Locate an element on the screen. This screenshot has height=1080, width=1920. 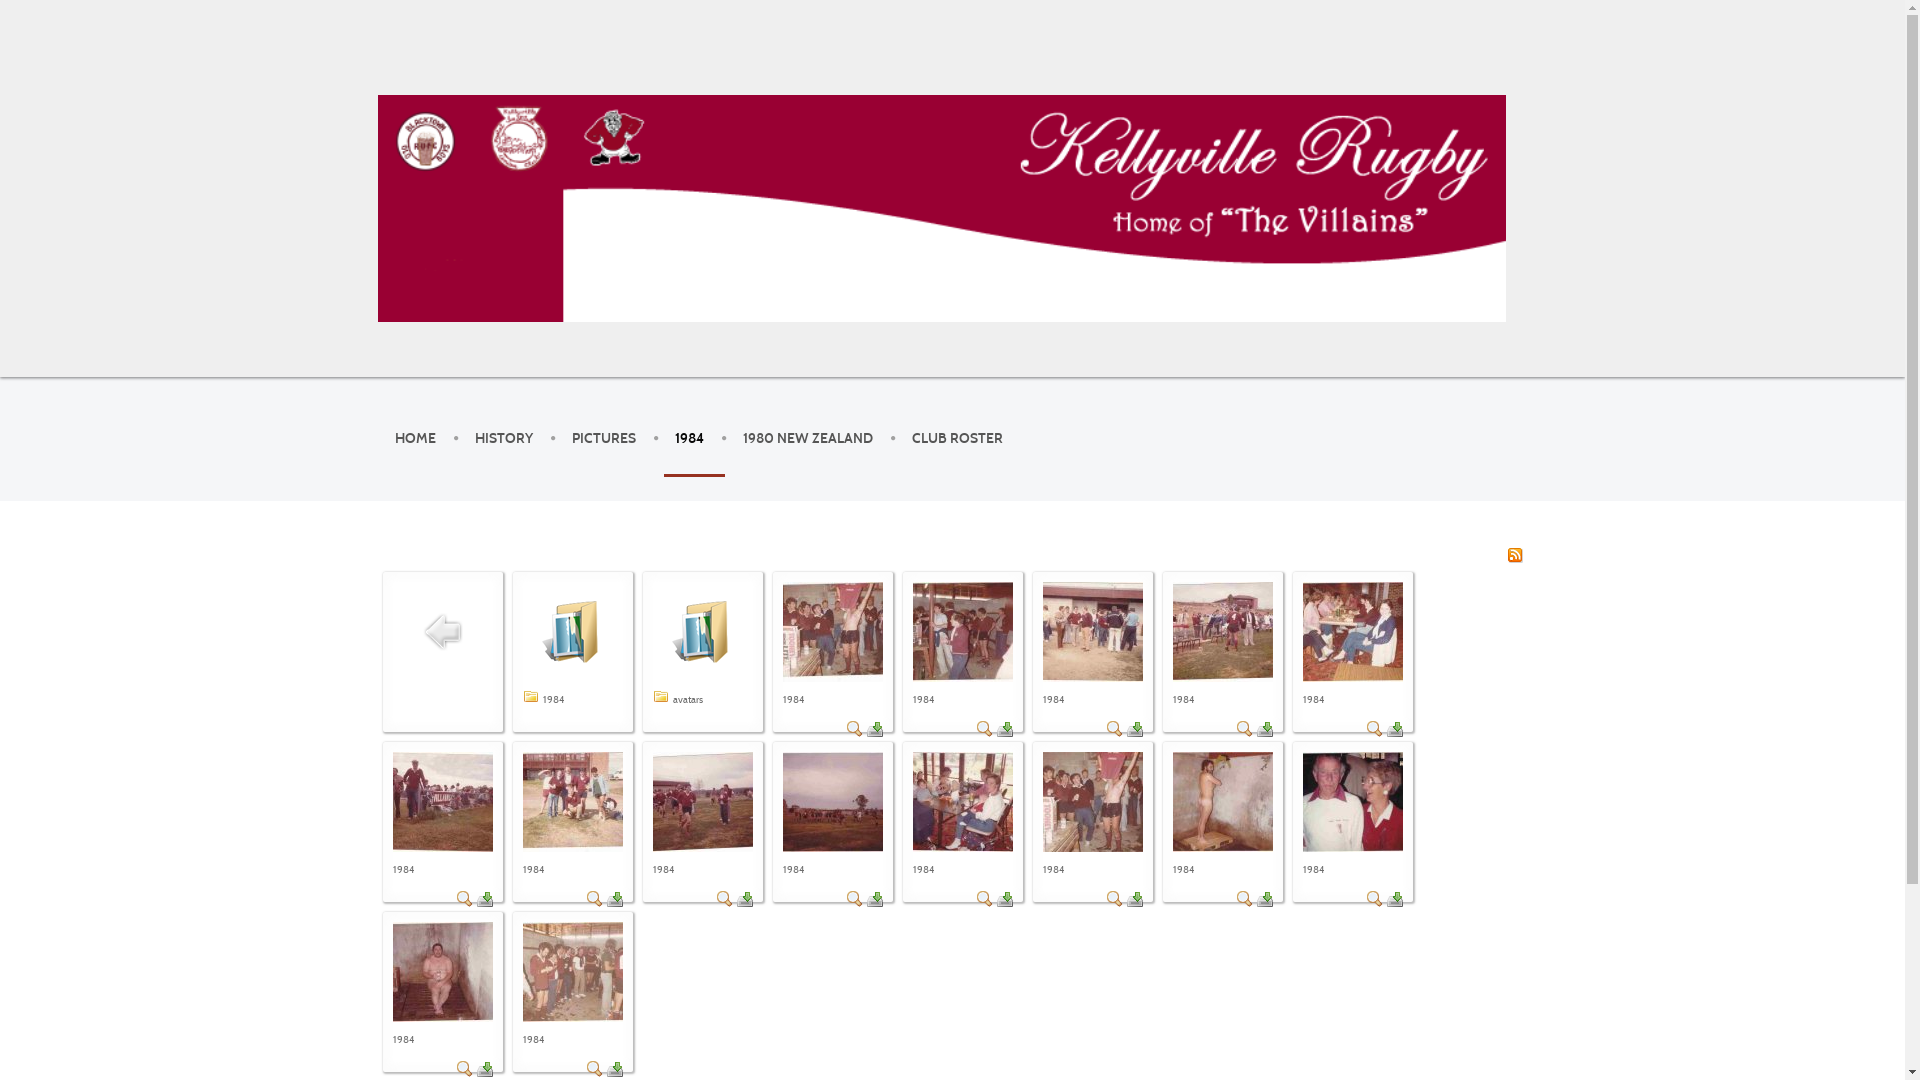
Detail is located at coordinates (594, 1068).